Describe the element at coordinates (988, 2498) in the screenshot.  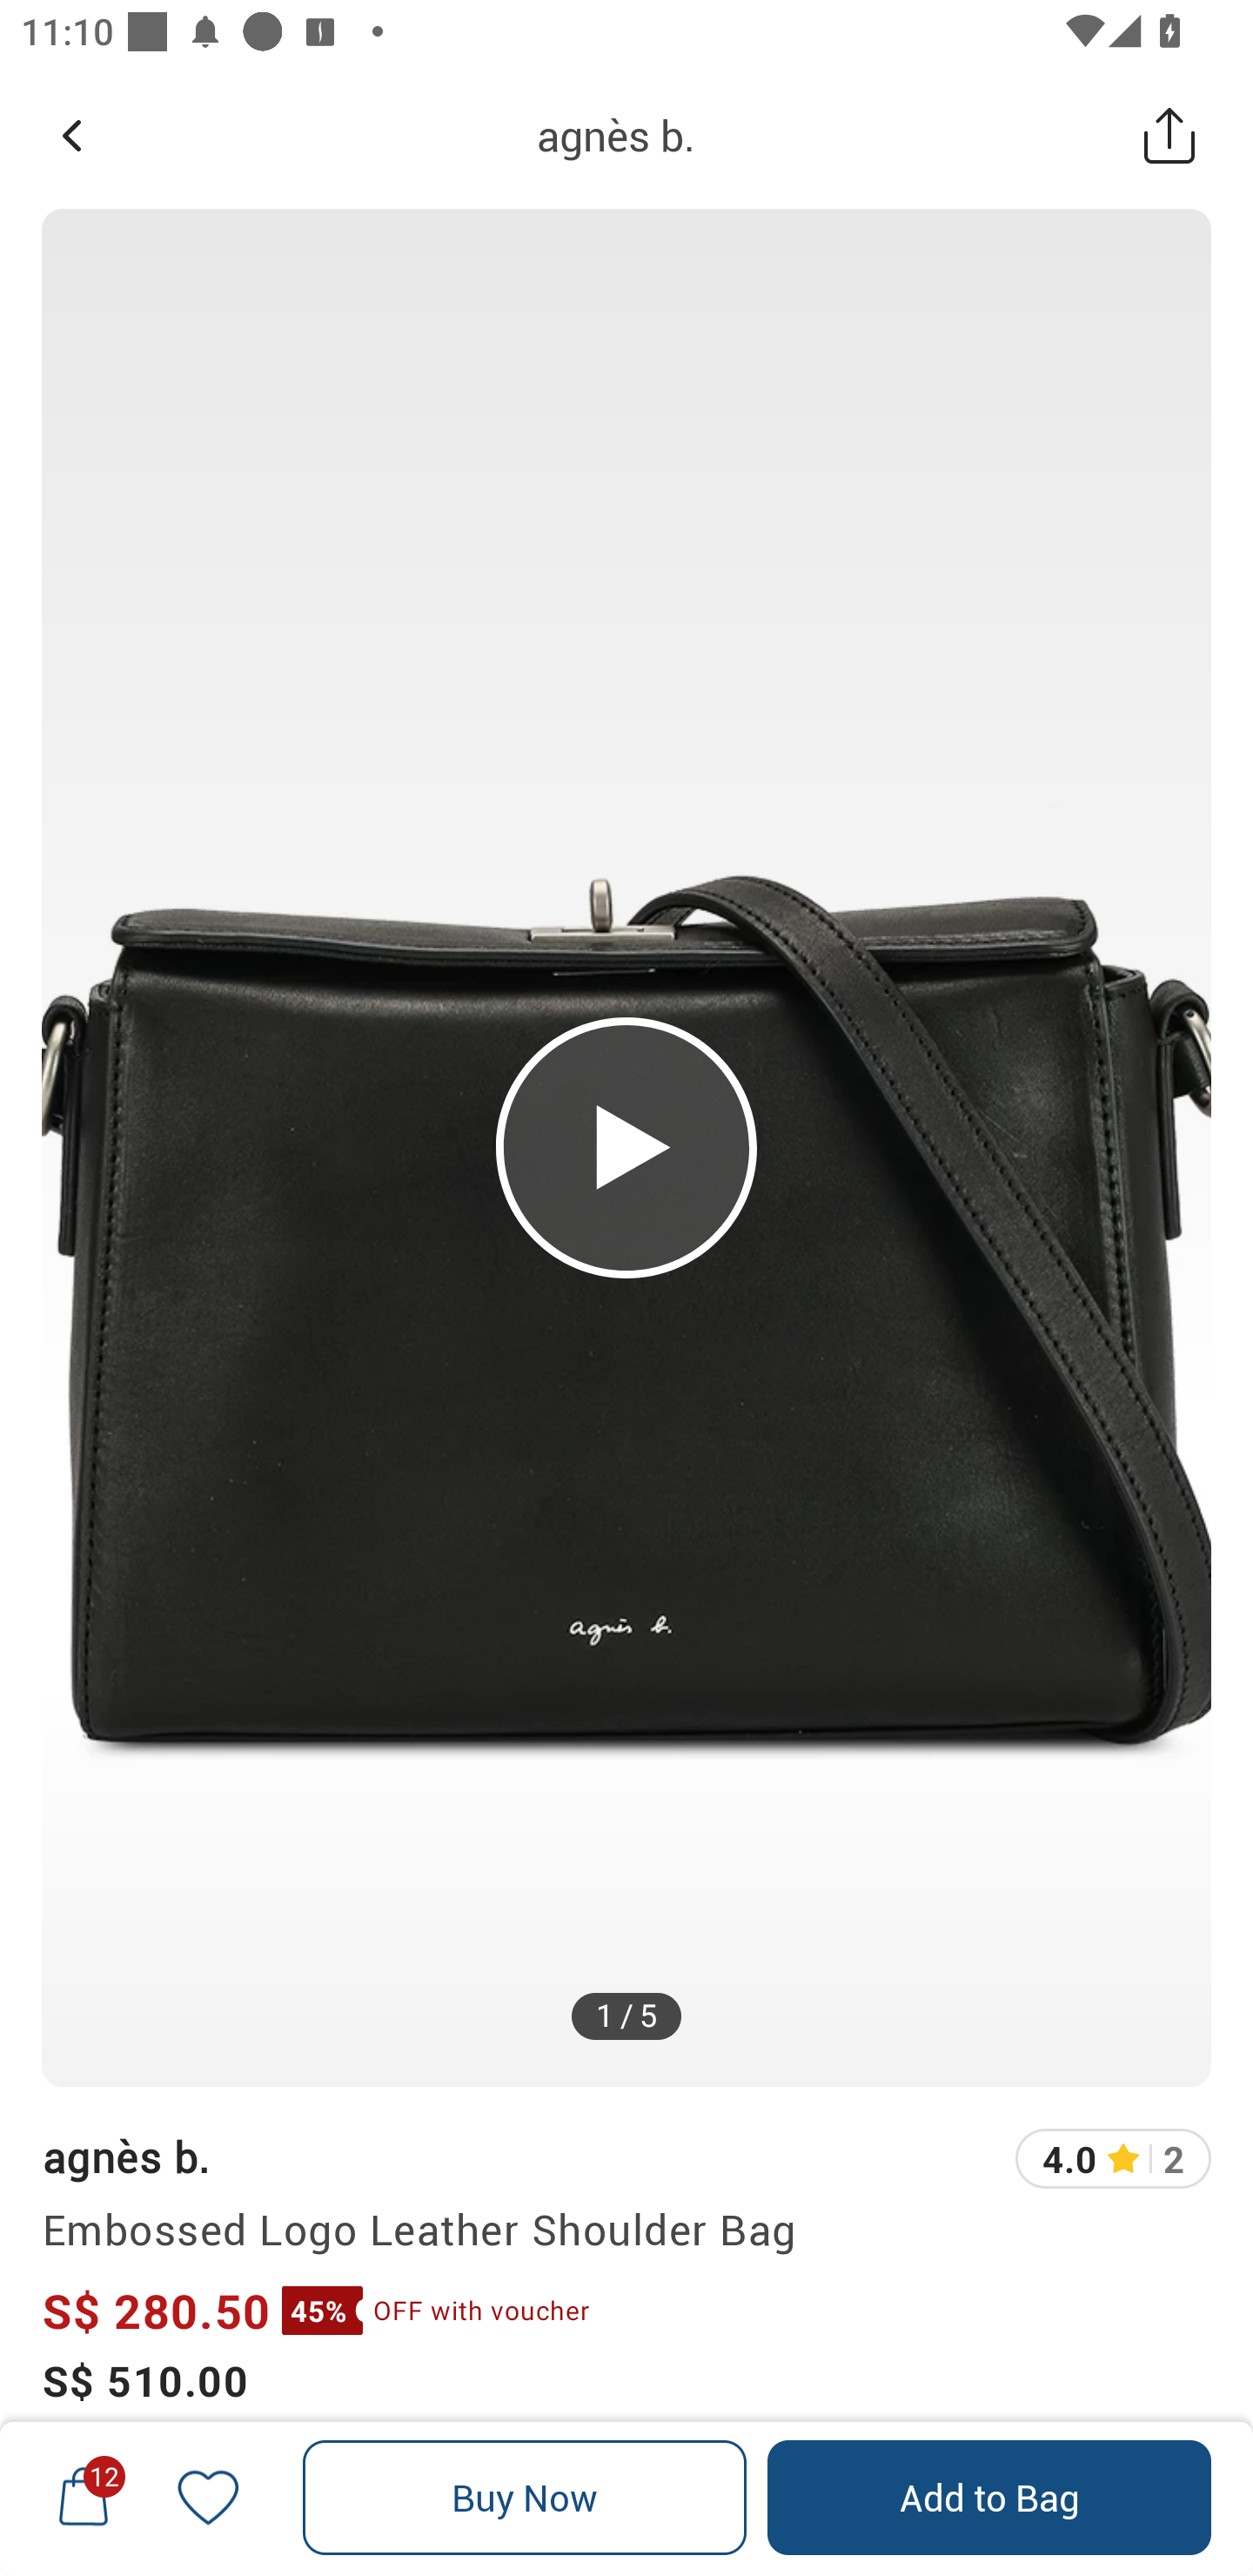
I see `Add to Bag` at that location.